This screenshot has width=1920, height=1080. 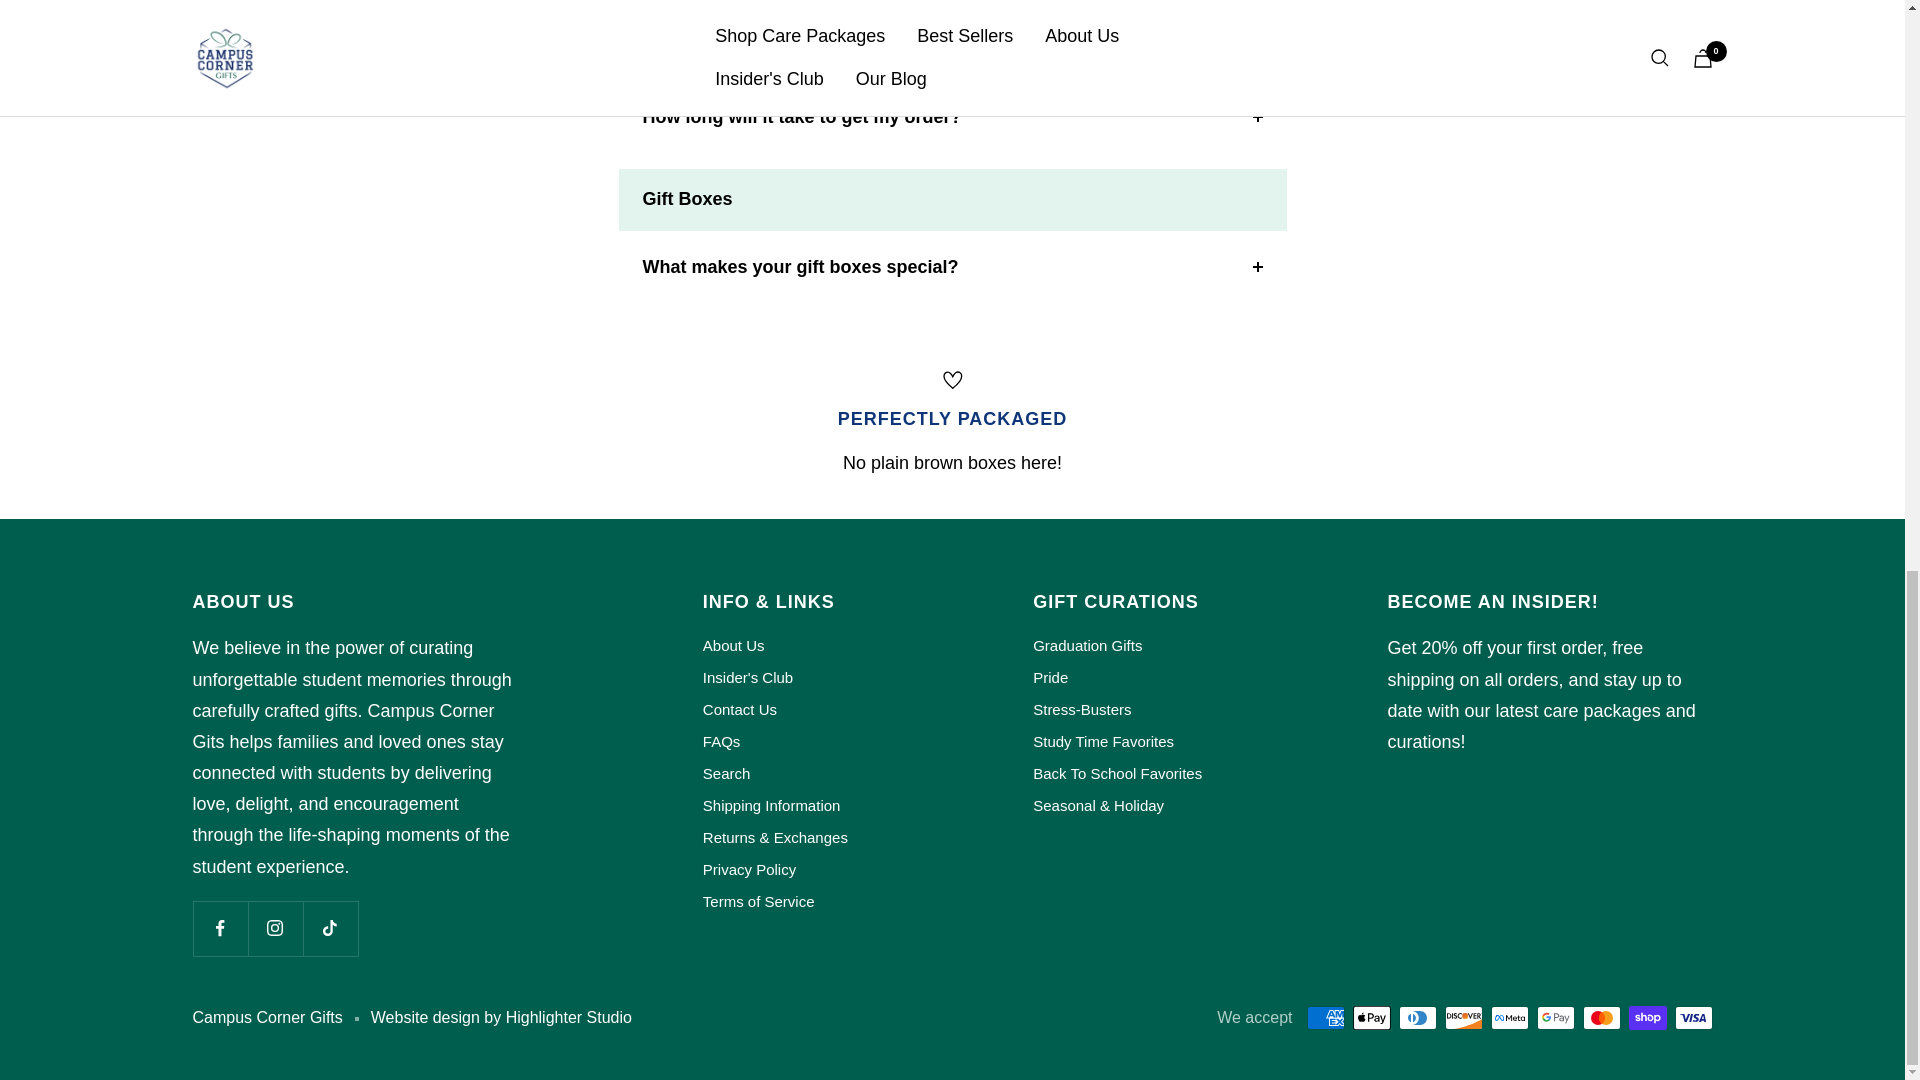 What do you see at coordinates (771, 805) in the screenshot?
I see `Shipping Information` at bounding box center [771, 805].